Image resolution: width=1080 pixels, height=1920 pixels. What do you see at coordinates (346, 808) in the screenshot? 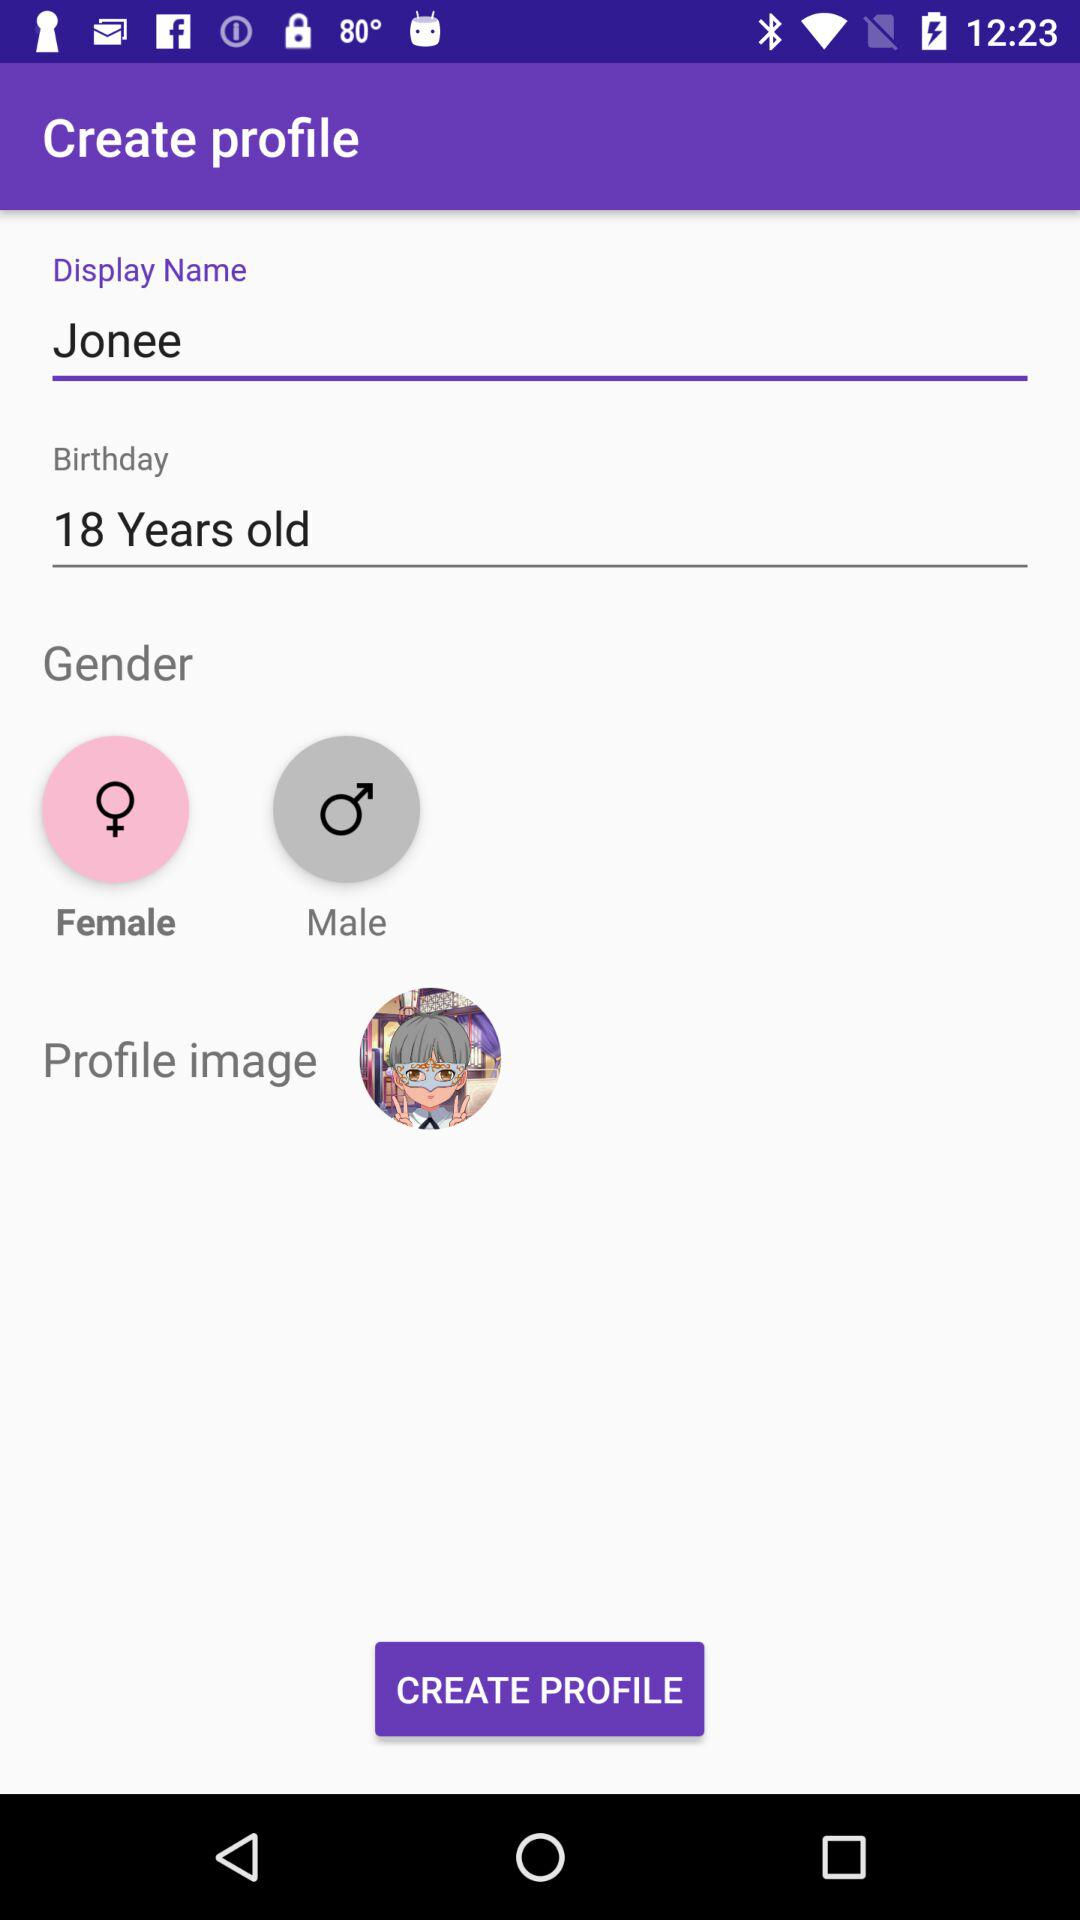
I see `male icon` at bounding box center [346, 808].